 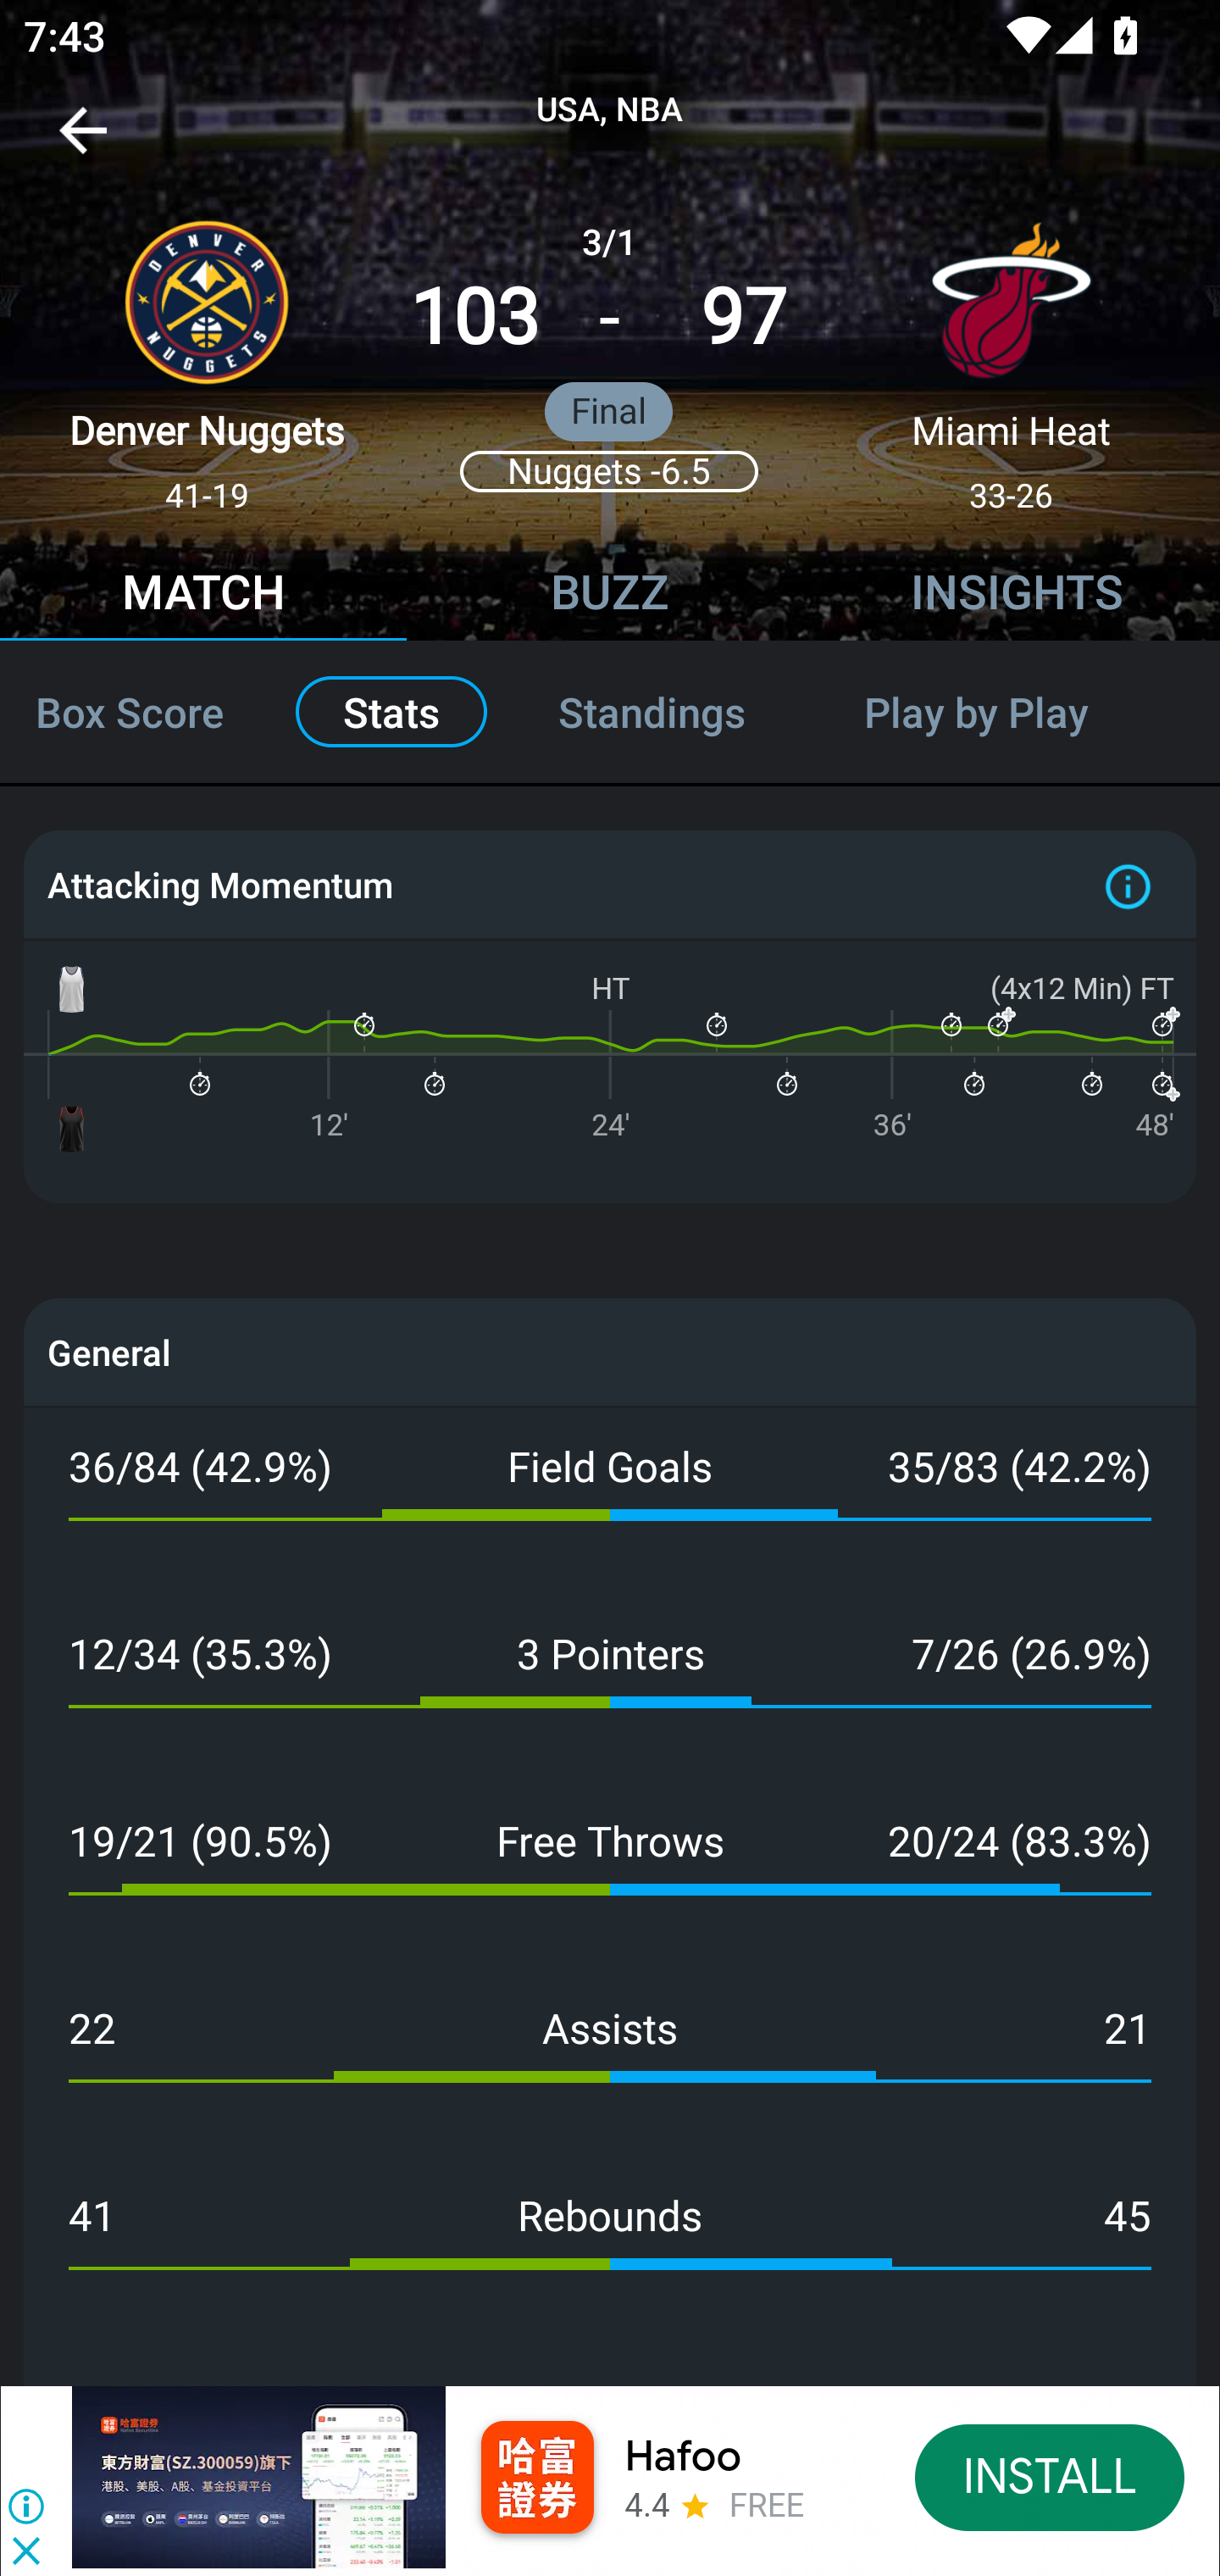 I want to click on 12/34 (35.3%) 3 Pointers 7/26 (26.9%) 35.0 26.0, so click(x=610, y=1688).